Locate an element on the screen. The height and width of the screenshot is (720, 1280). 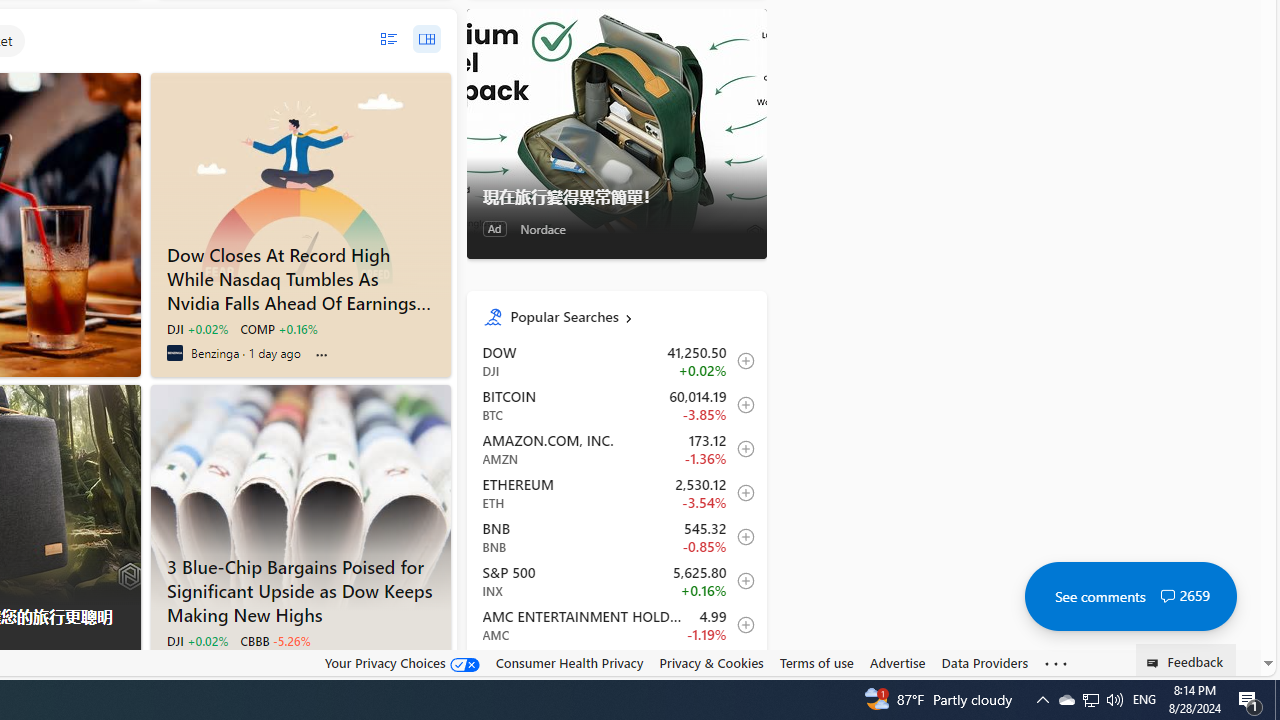
Consumer Health Privacy is located at coordinates (569, 663).